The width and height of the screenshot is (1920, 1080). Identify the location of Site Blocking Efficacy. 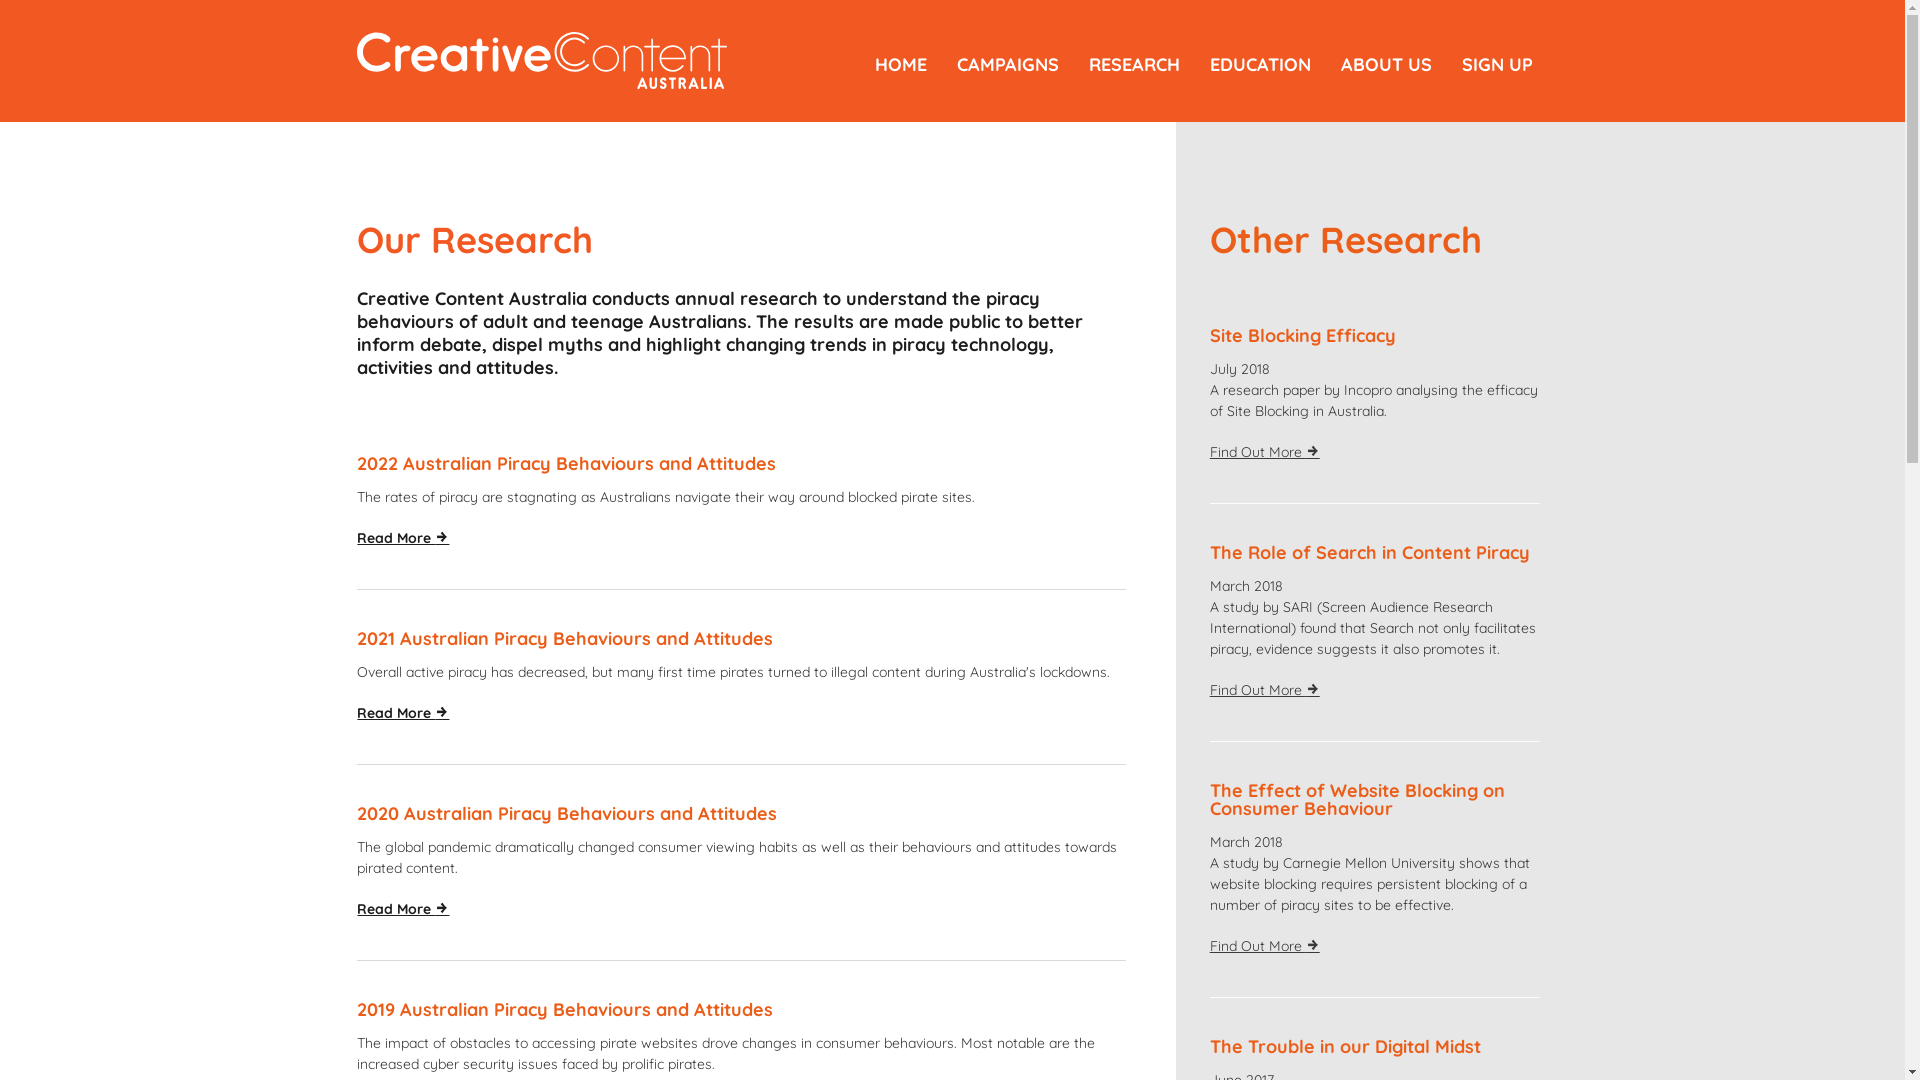
(1303, 336).